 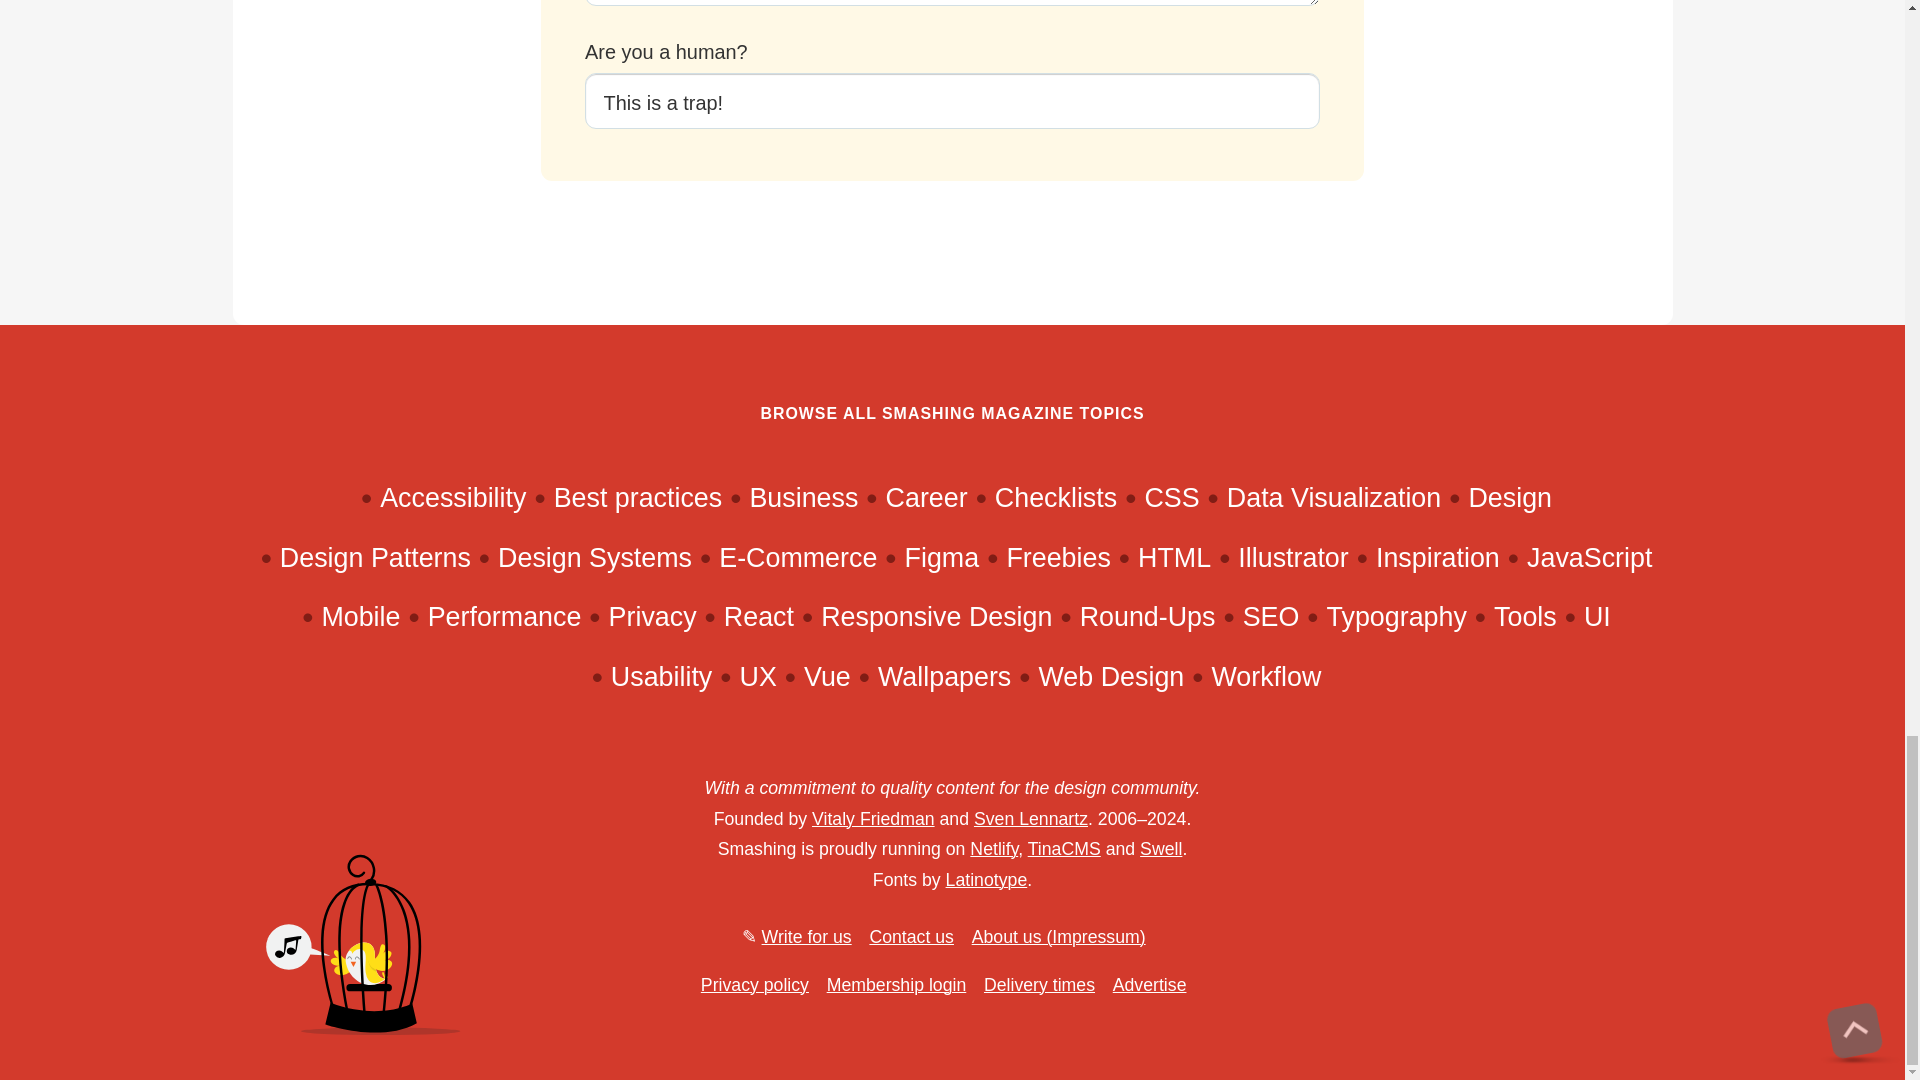 What do you see at coordinates (926, 498) in the screenshot?
I see `Career` at bounding box center [926, 498].